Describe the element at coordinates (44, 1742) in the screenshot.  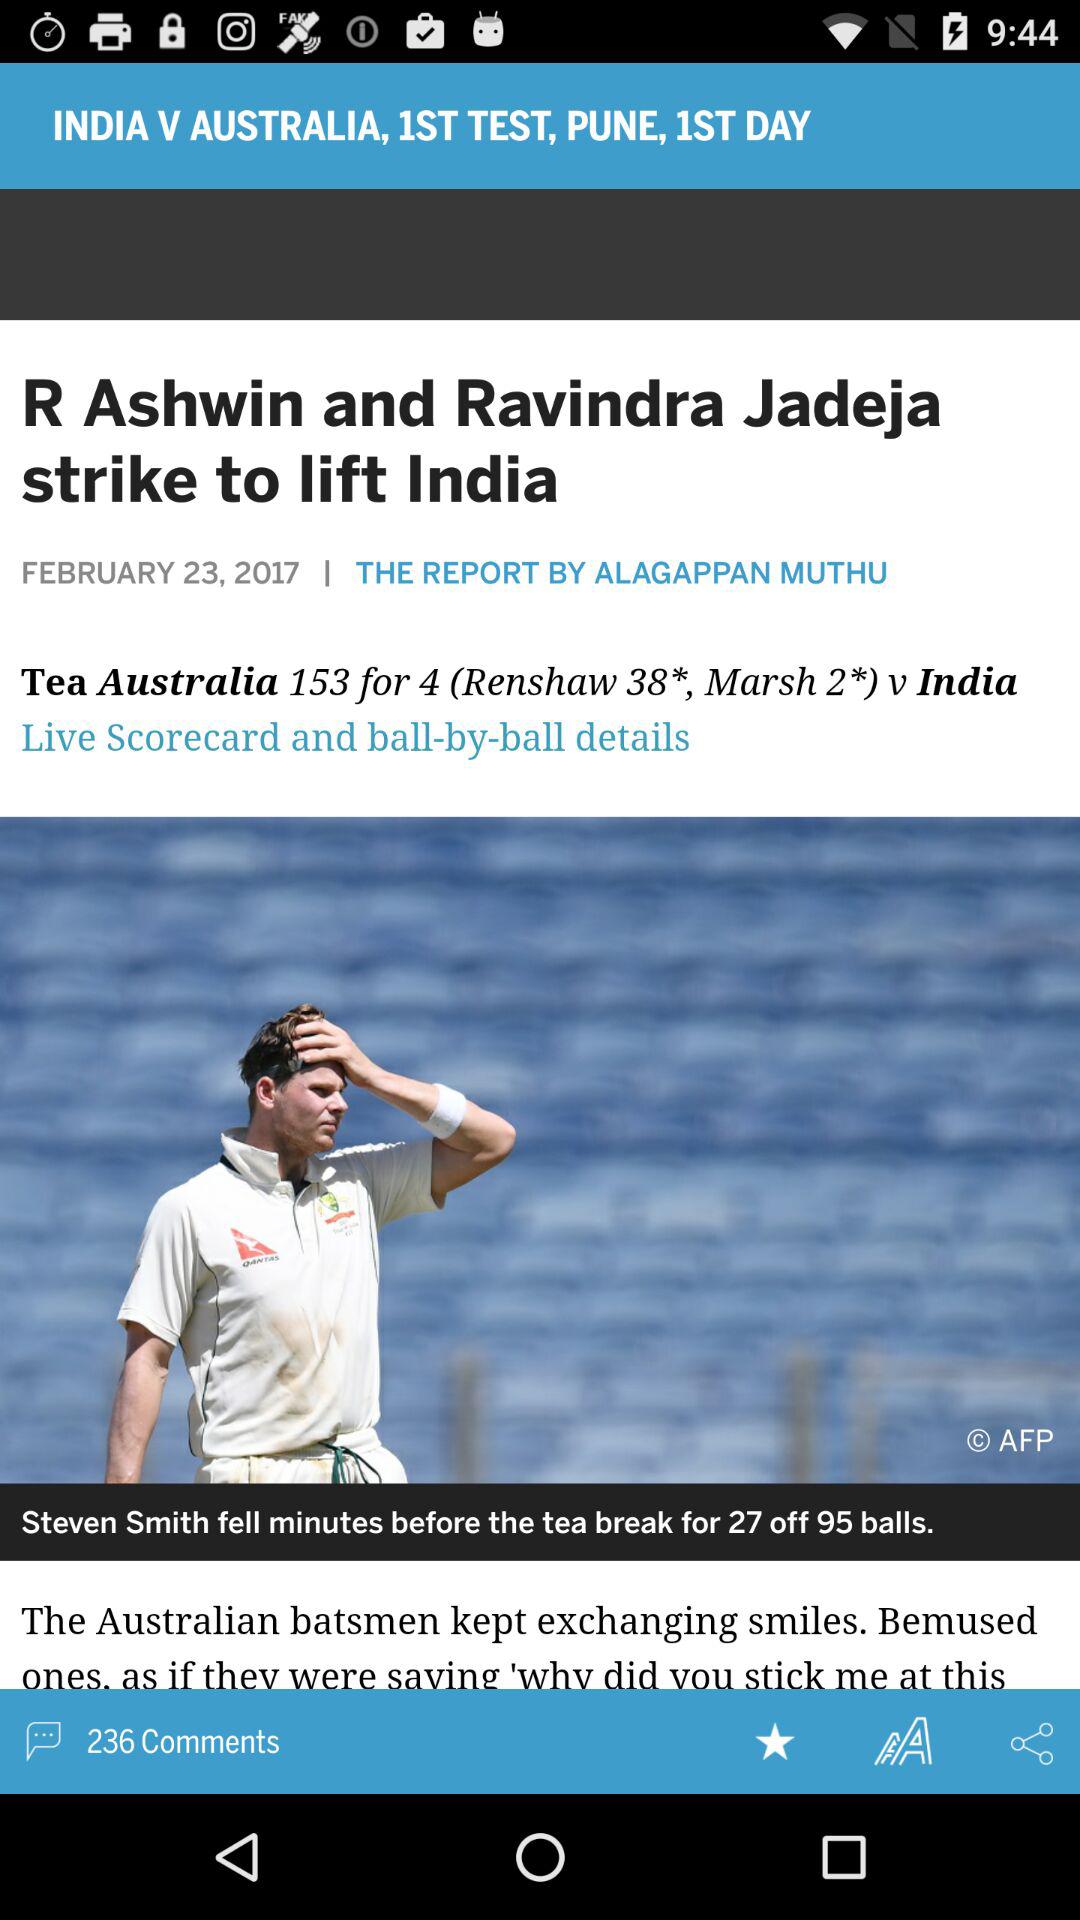
I see `massage option` at that location.